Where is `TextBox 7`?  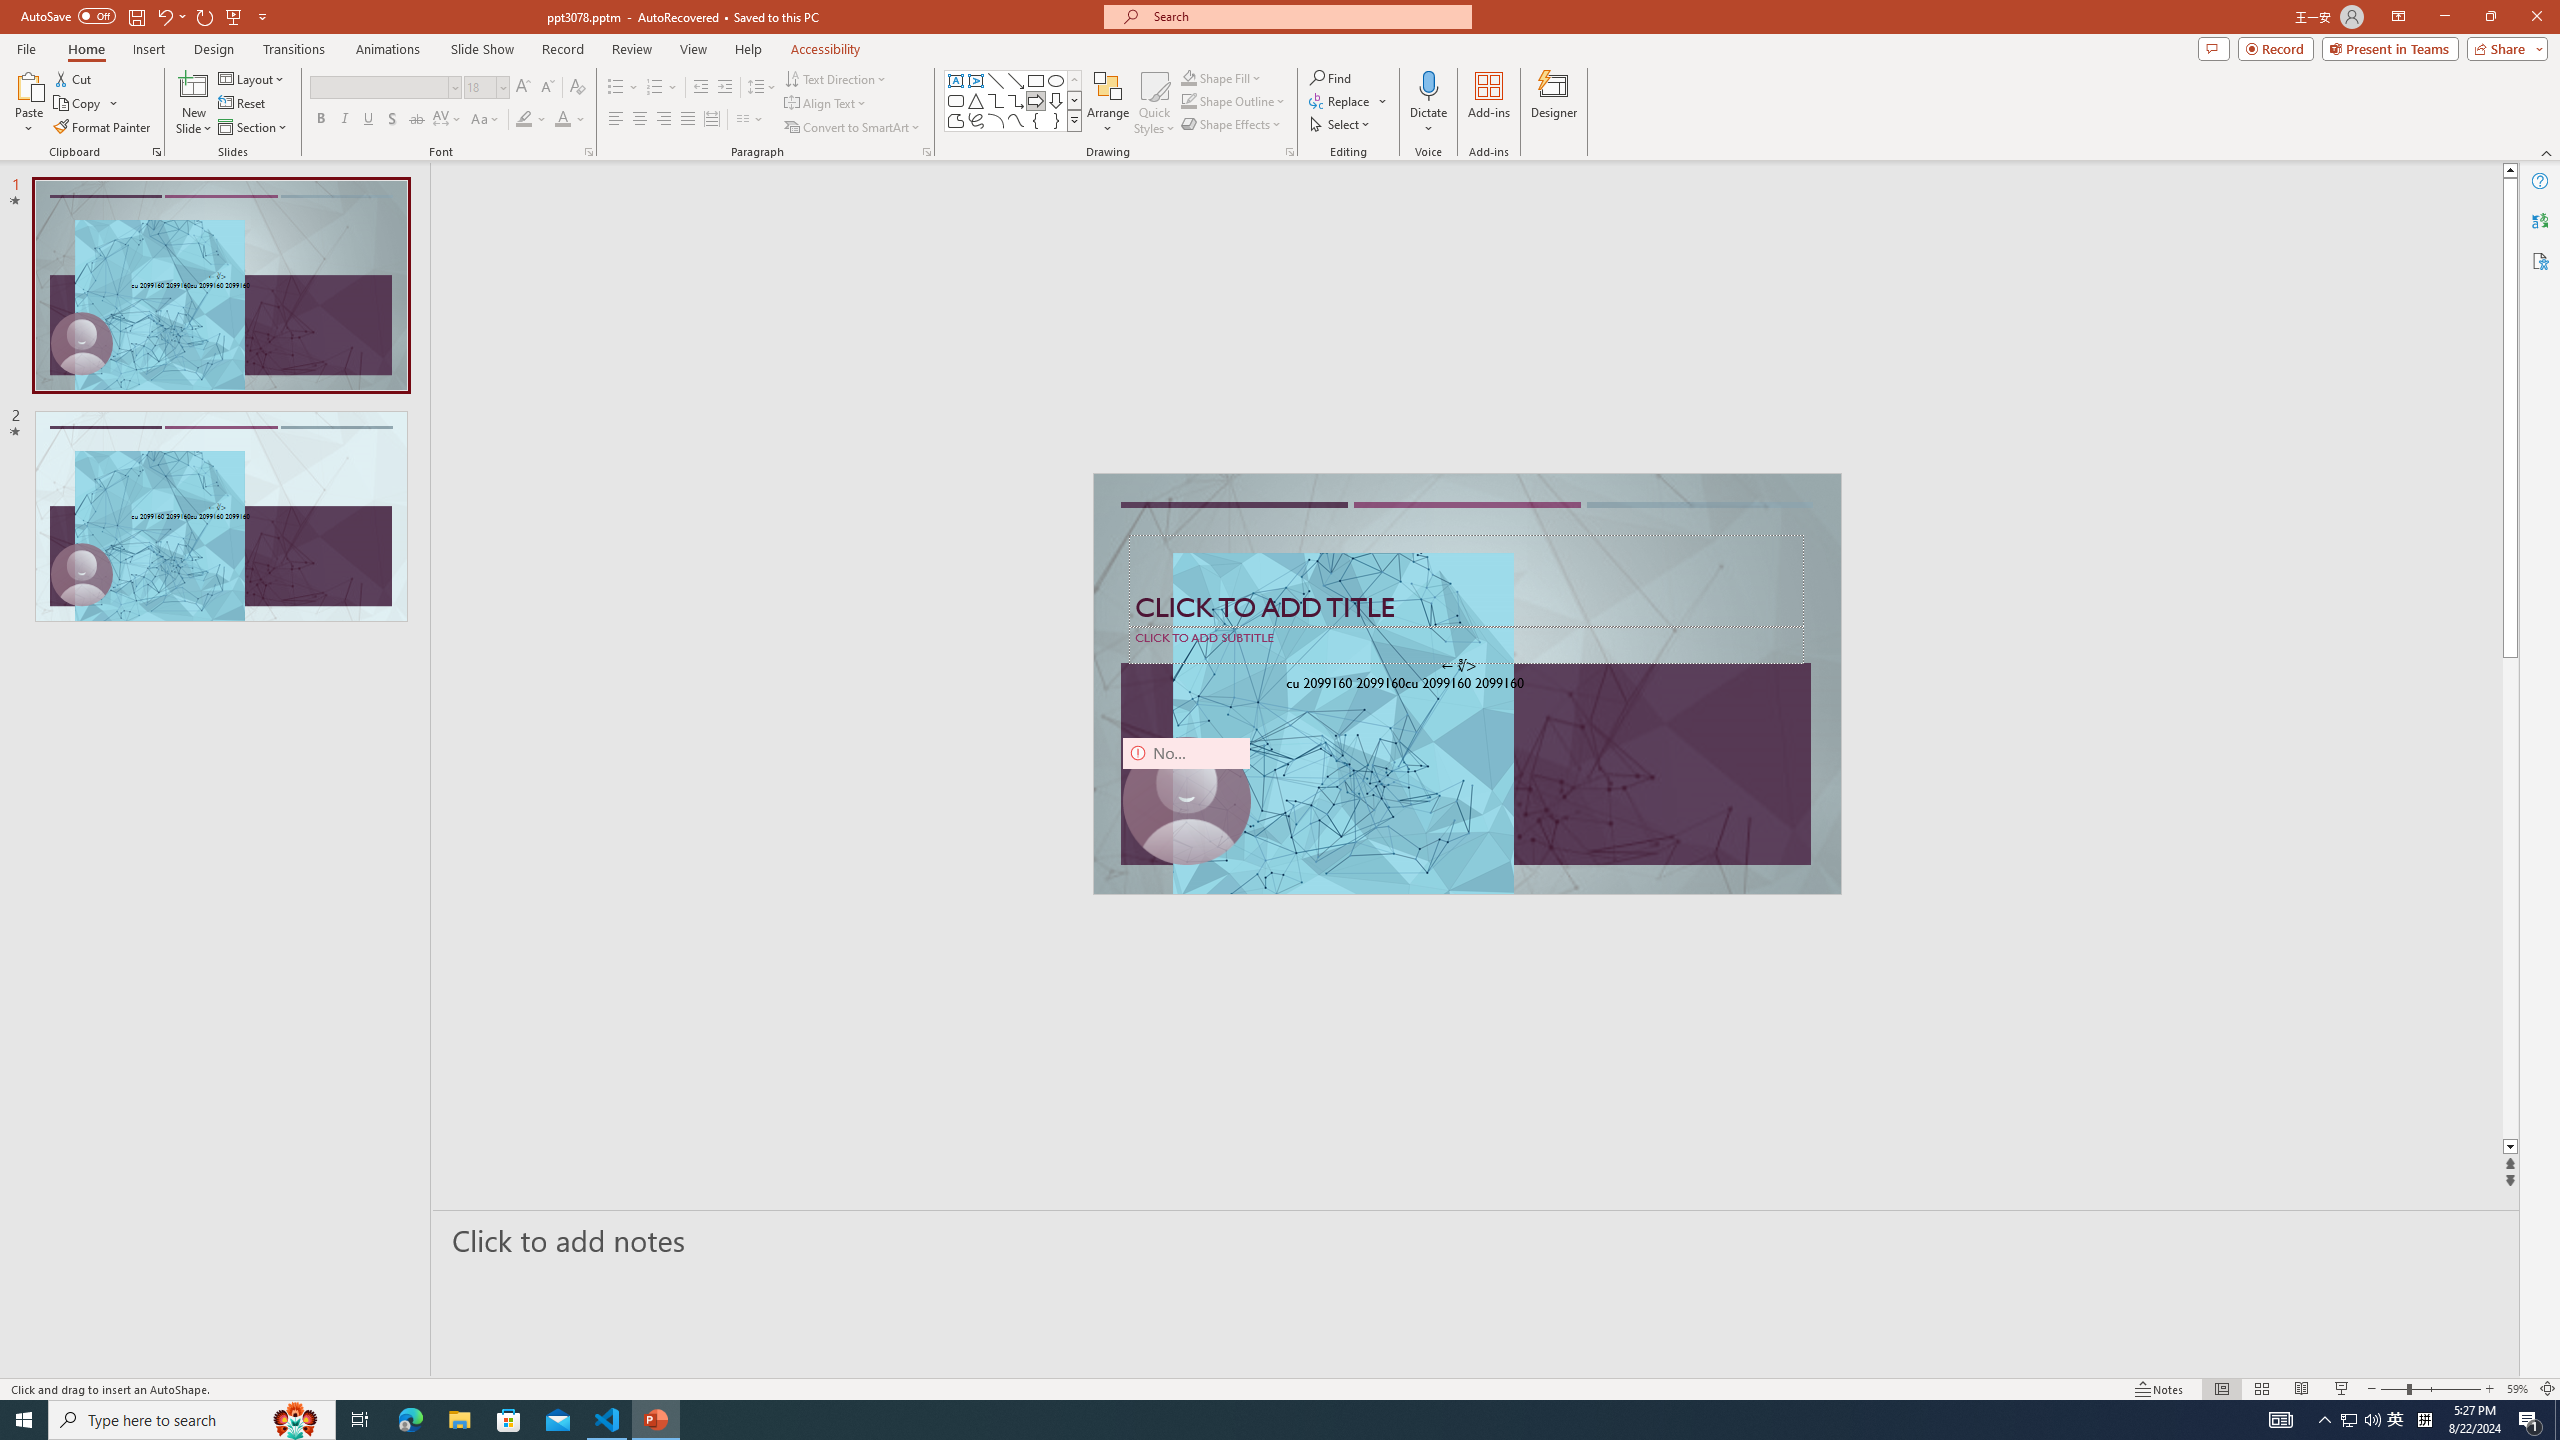 TextBox 7 is located at coordinates (1459, 666).